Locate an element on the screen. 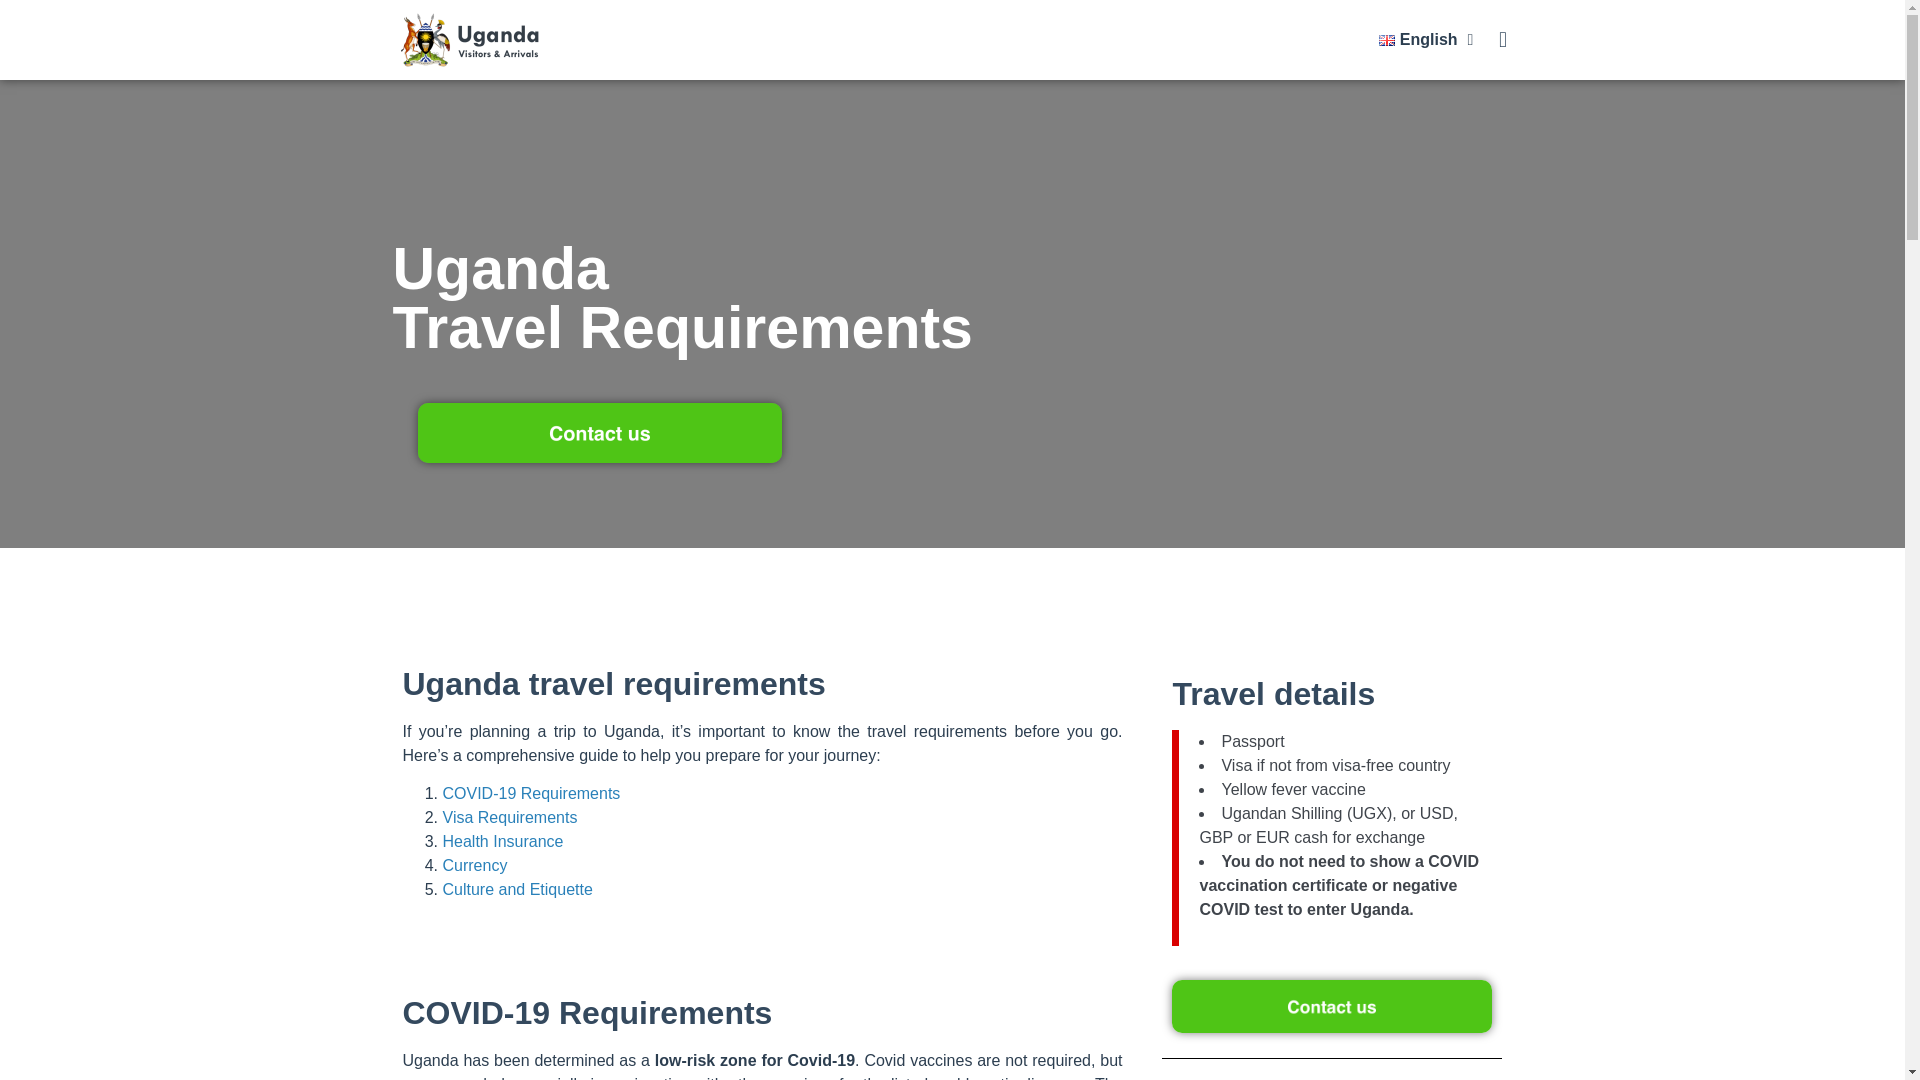  English is located at coordinates (1426, 40).